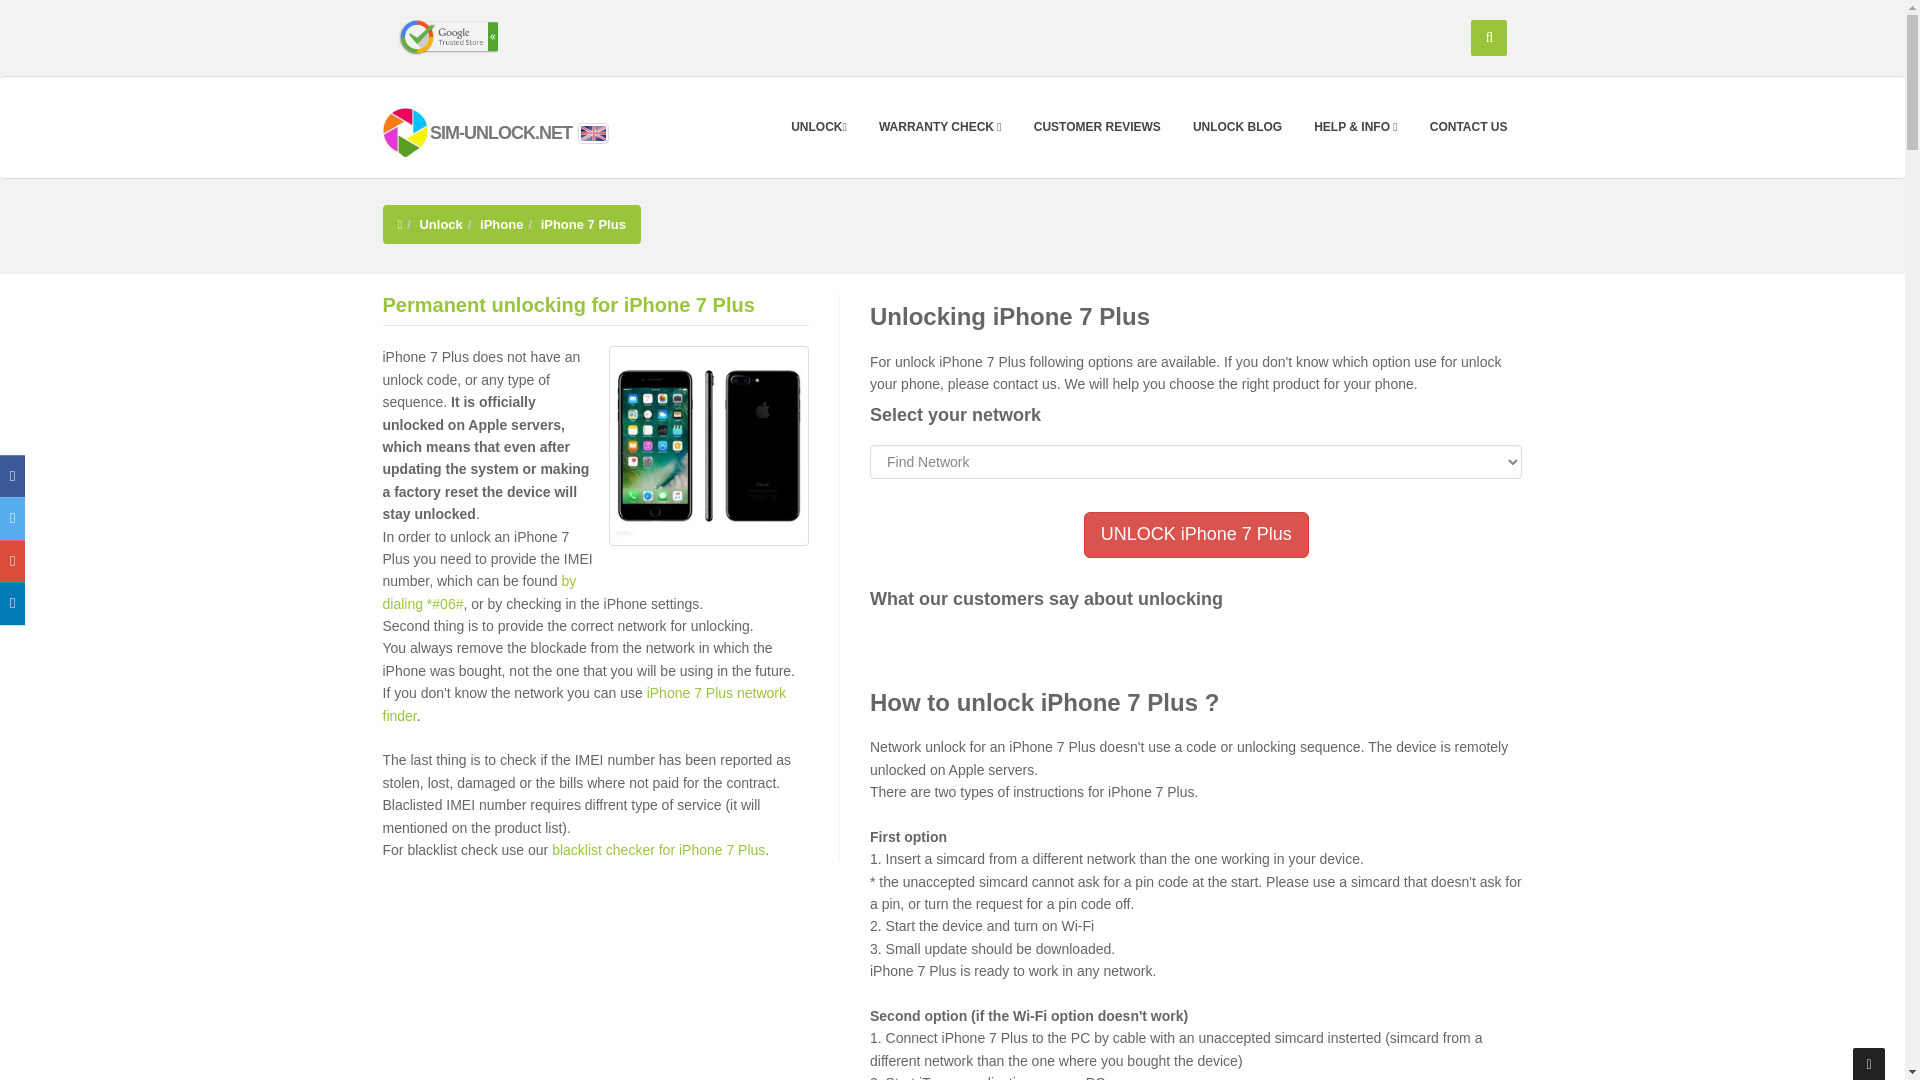  Describe the element at coordinates (1238, 126) in the screenshot. I see `UNLOCK BLOG` at that location.